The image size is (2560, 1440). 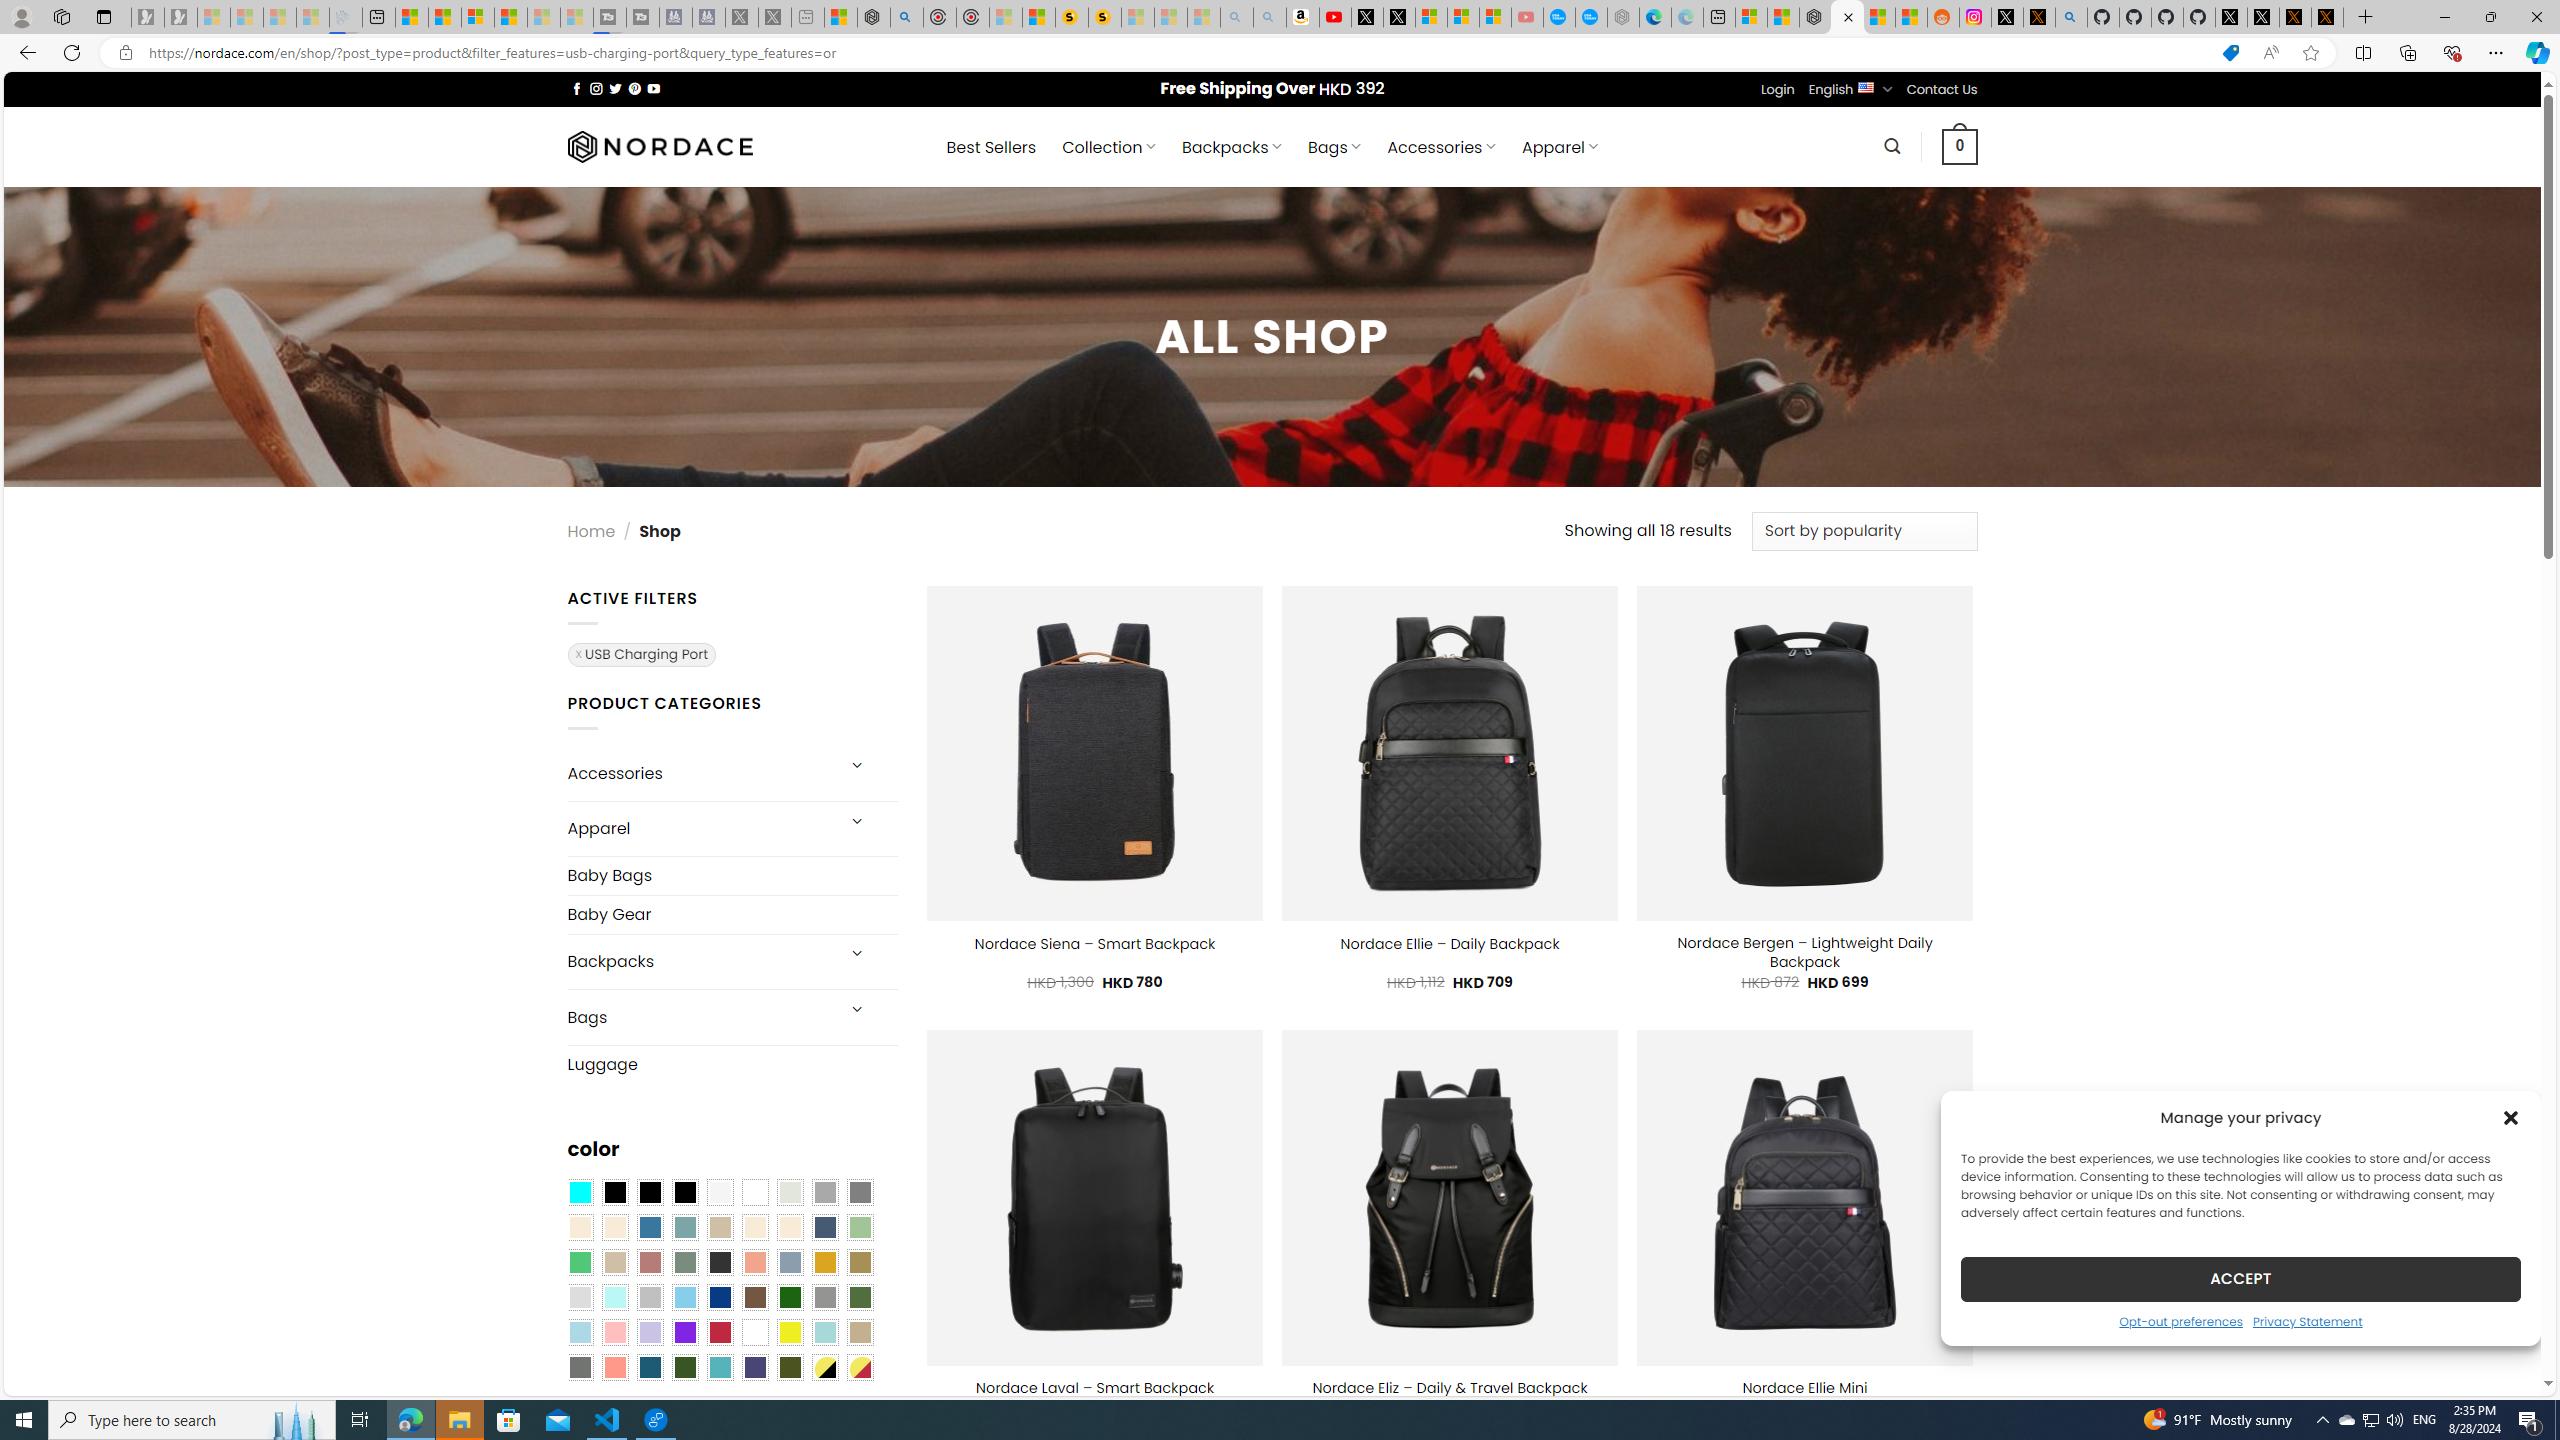 What do you see at coordinates (698, 962) in the screenshot?
I see `Backpacks` at bounding box center [698, 962].